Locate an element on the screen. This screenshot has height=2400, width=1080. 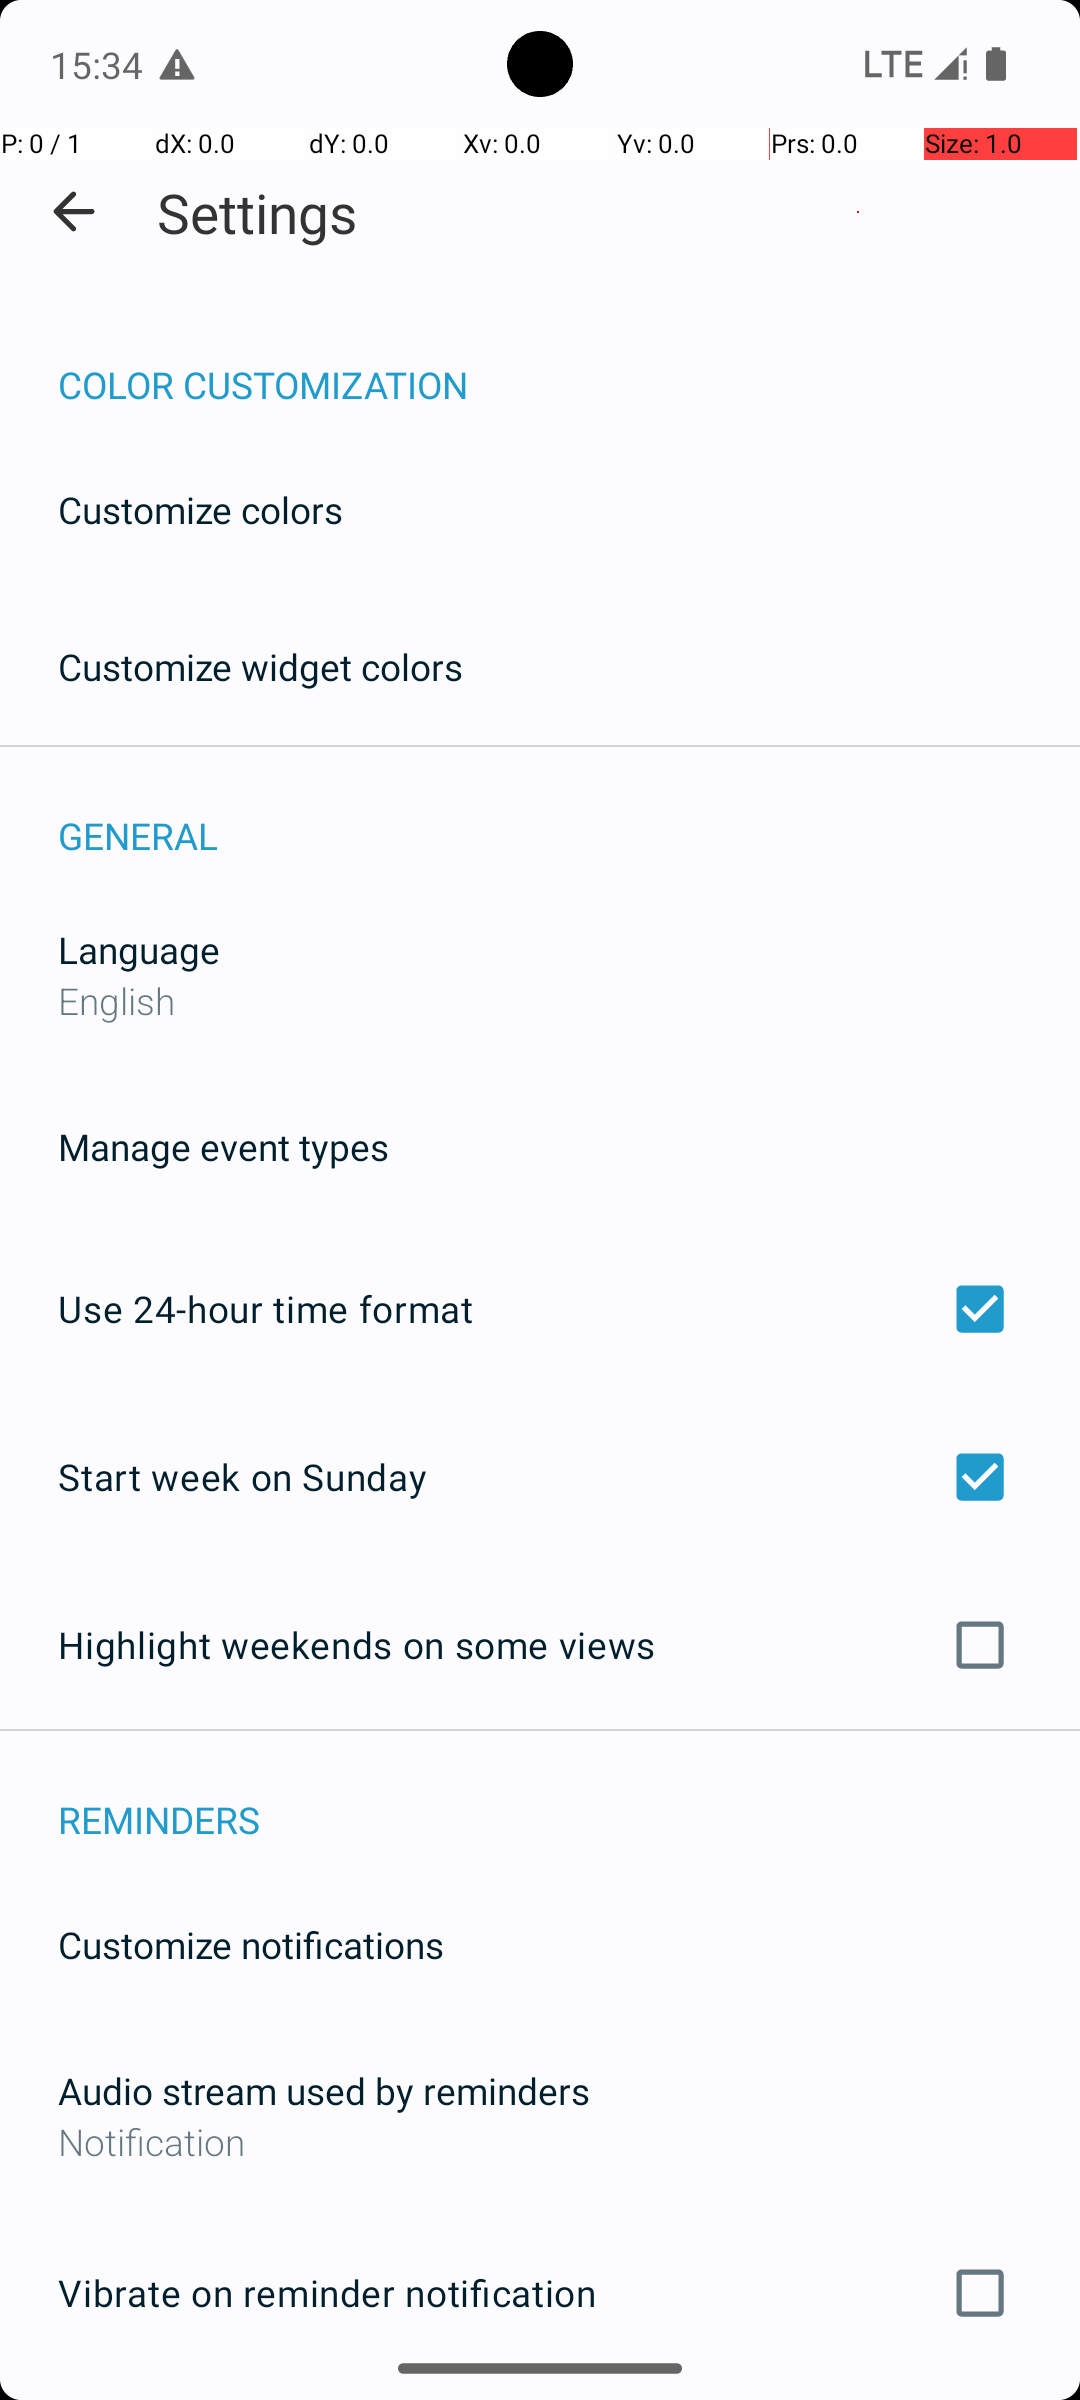
English is located at coordinates (116, 1000).